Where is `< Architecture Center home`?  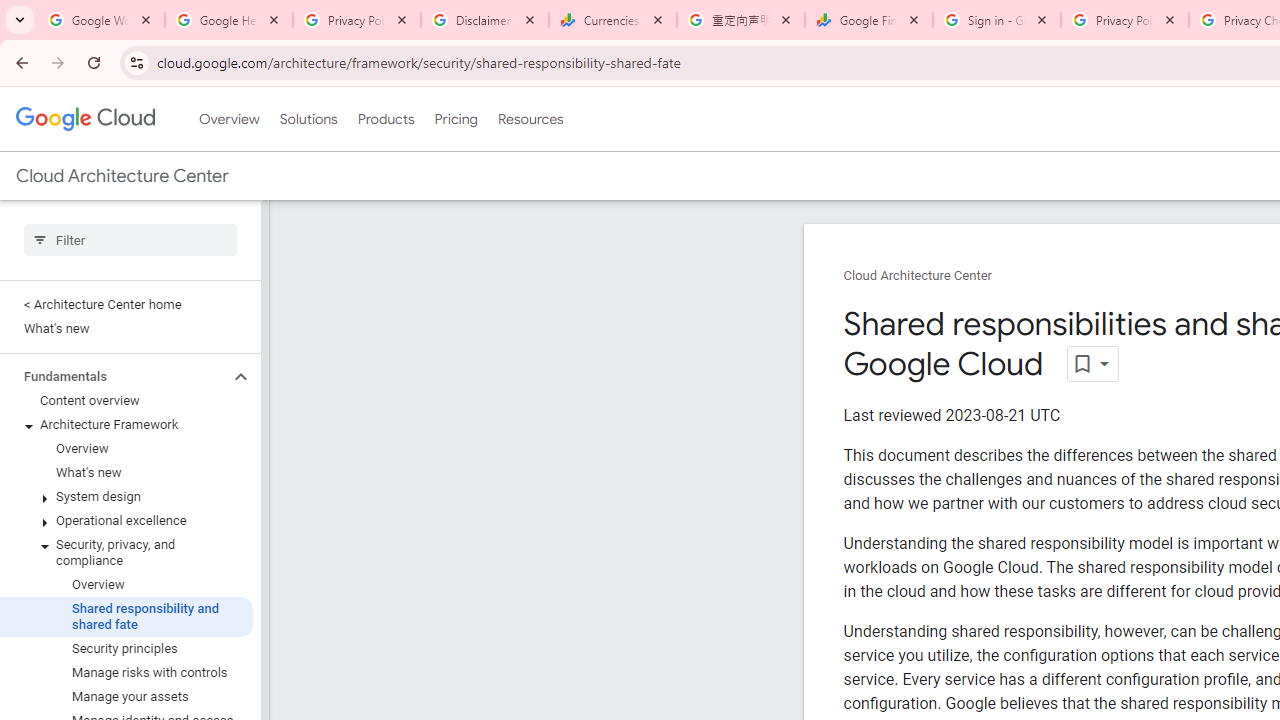 < Architecture Center home is located at coordinates (126, 304).